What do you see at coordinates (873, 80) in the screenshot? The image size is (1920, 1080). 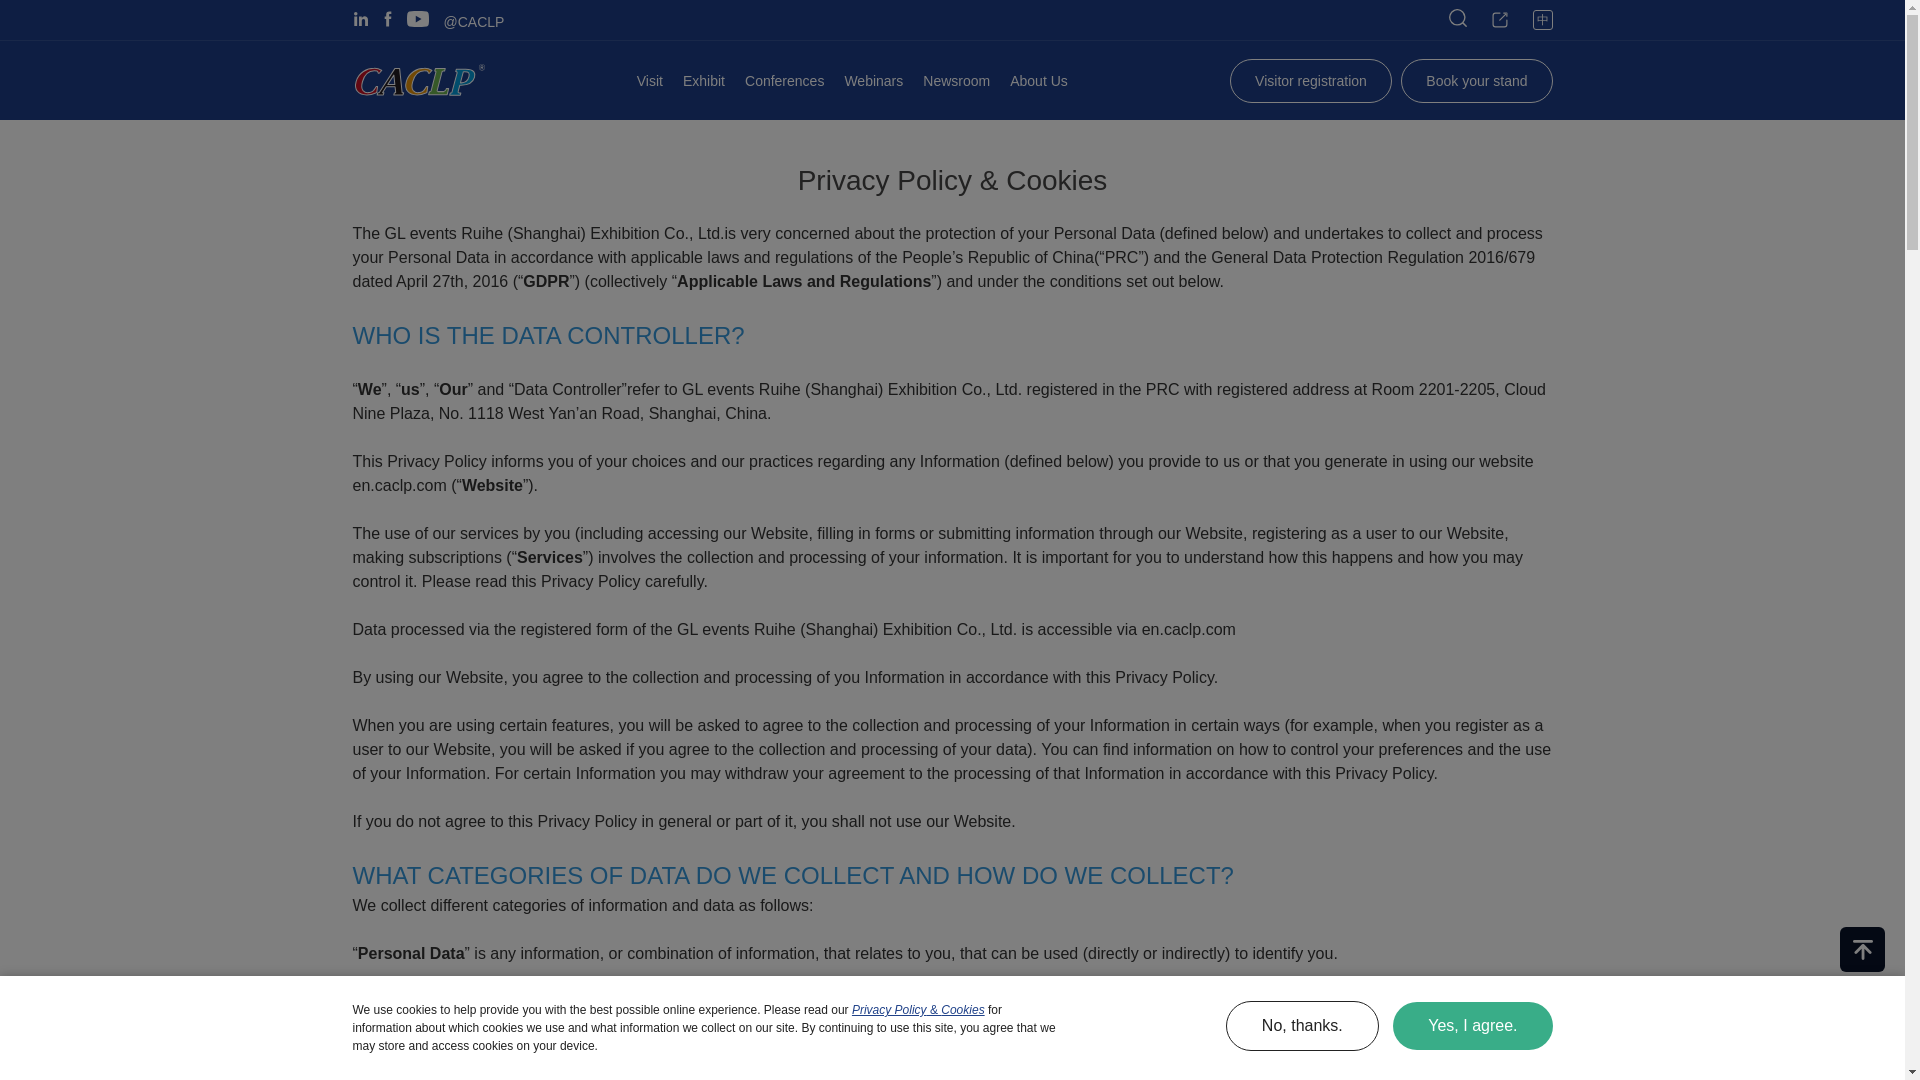 I see `Webinars` at bounding box center [873, 80].